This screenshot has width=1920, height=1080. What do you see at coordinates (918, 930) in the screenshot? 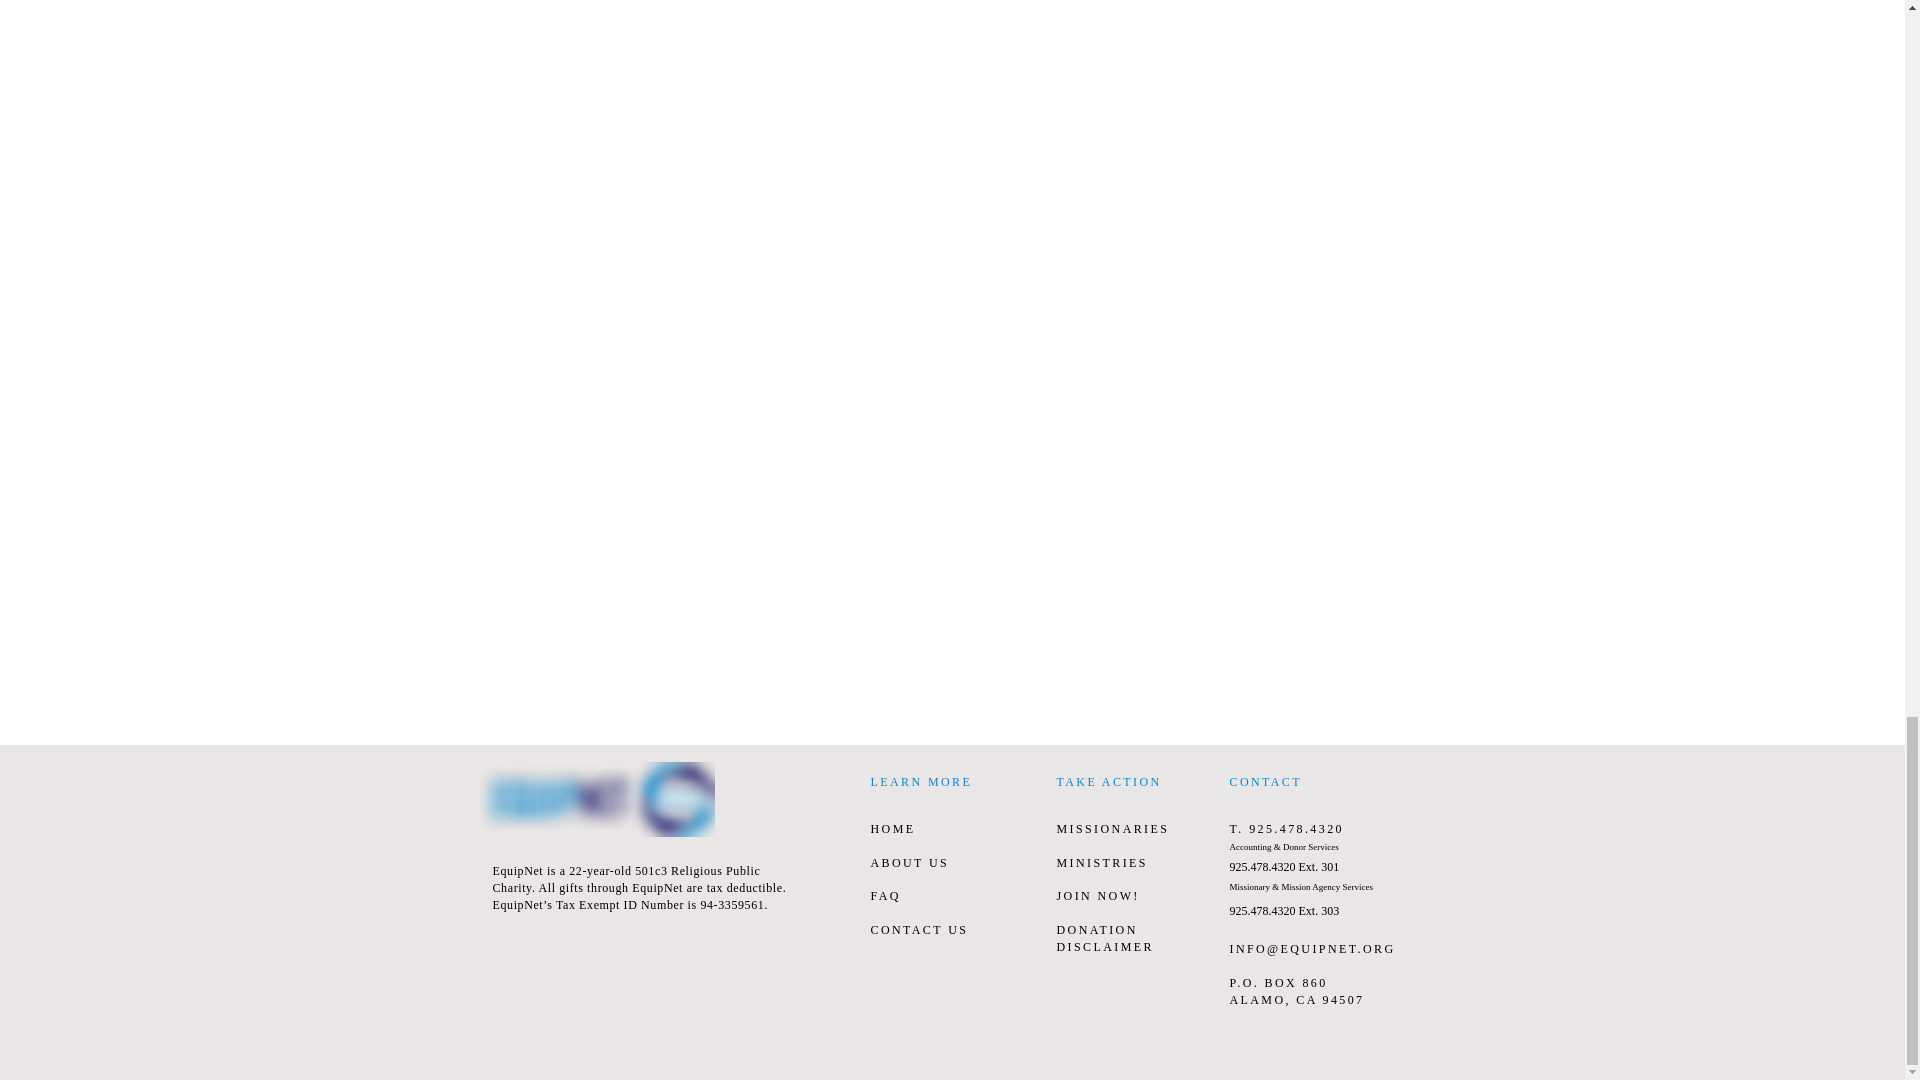
I see `CONTACT US` at bounding box center [918, 930].